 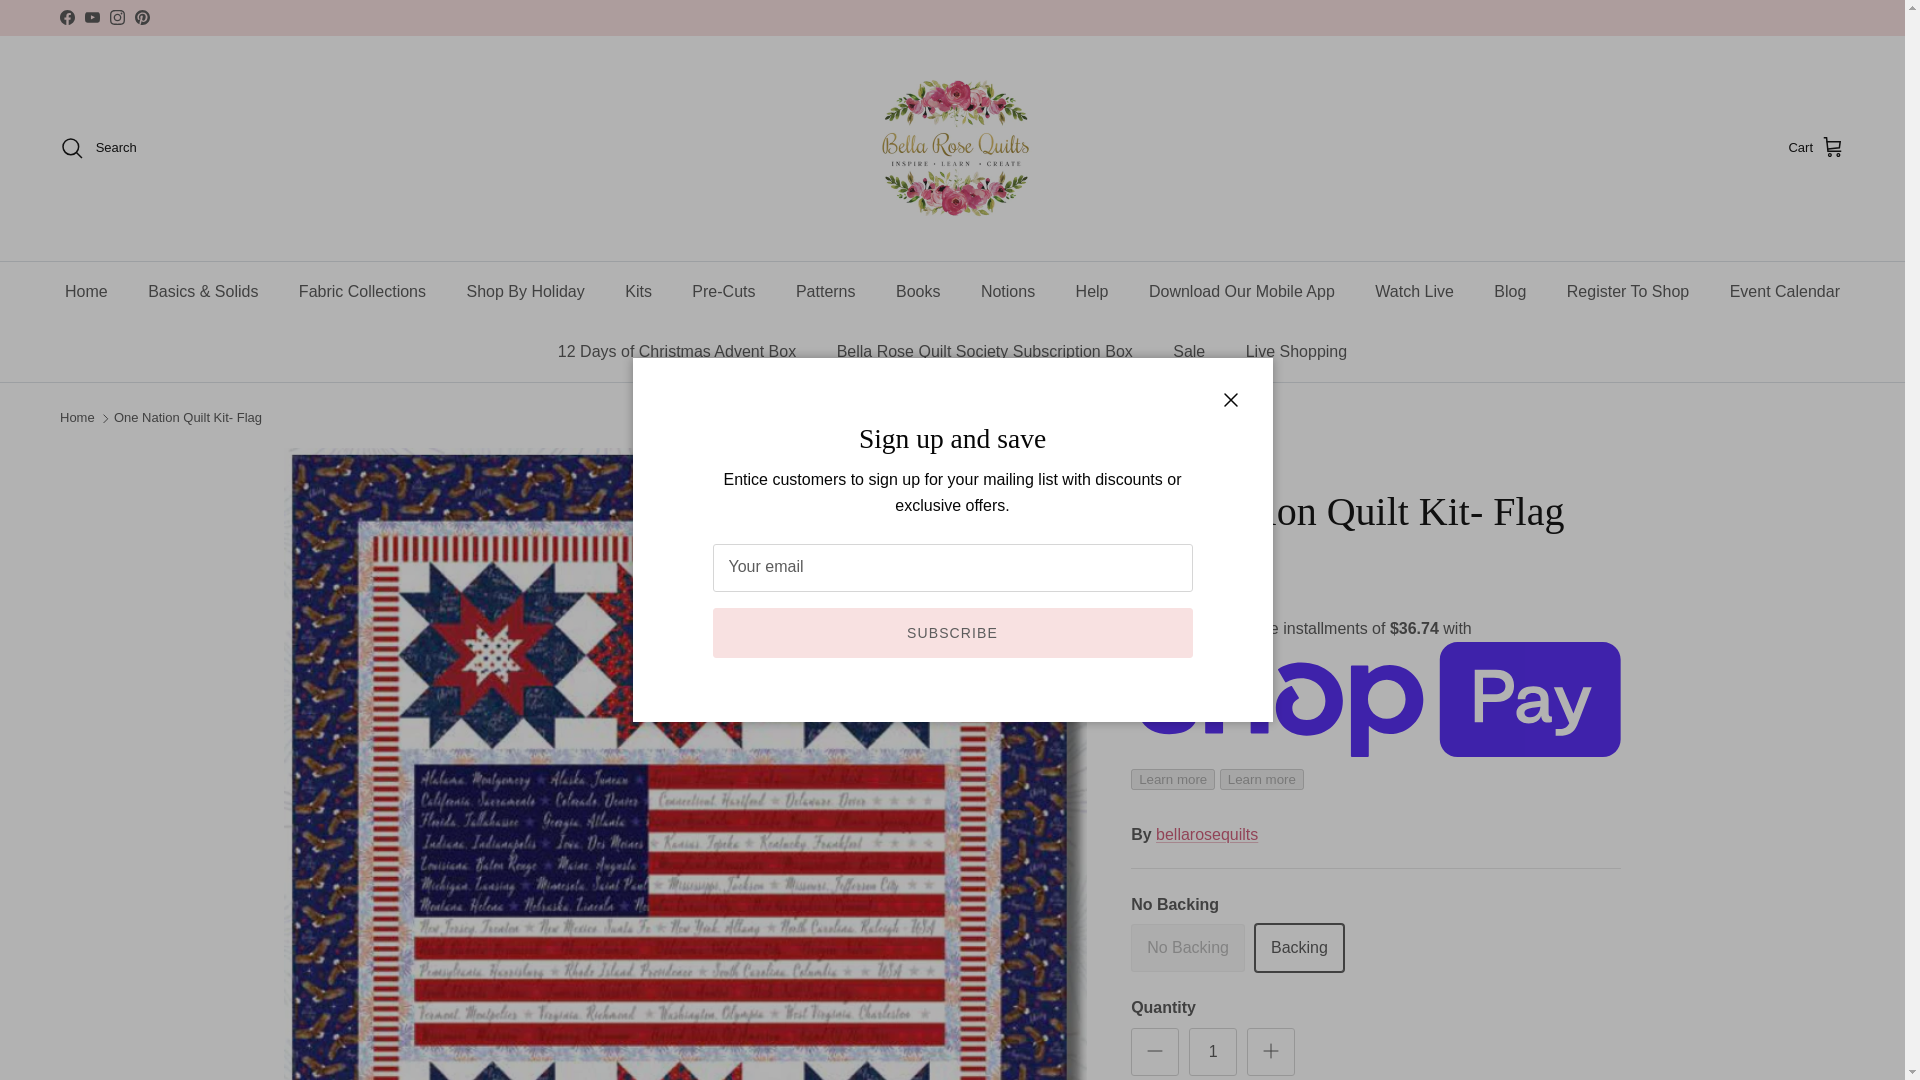 I want to click on Facebook, so click(x=66, y=16).